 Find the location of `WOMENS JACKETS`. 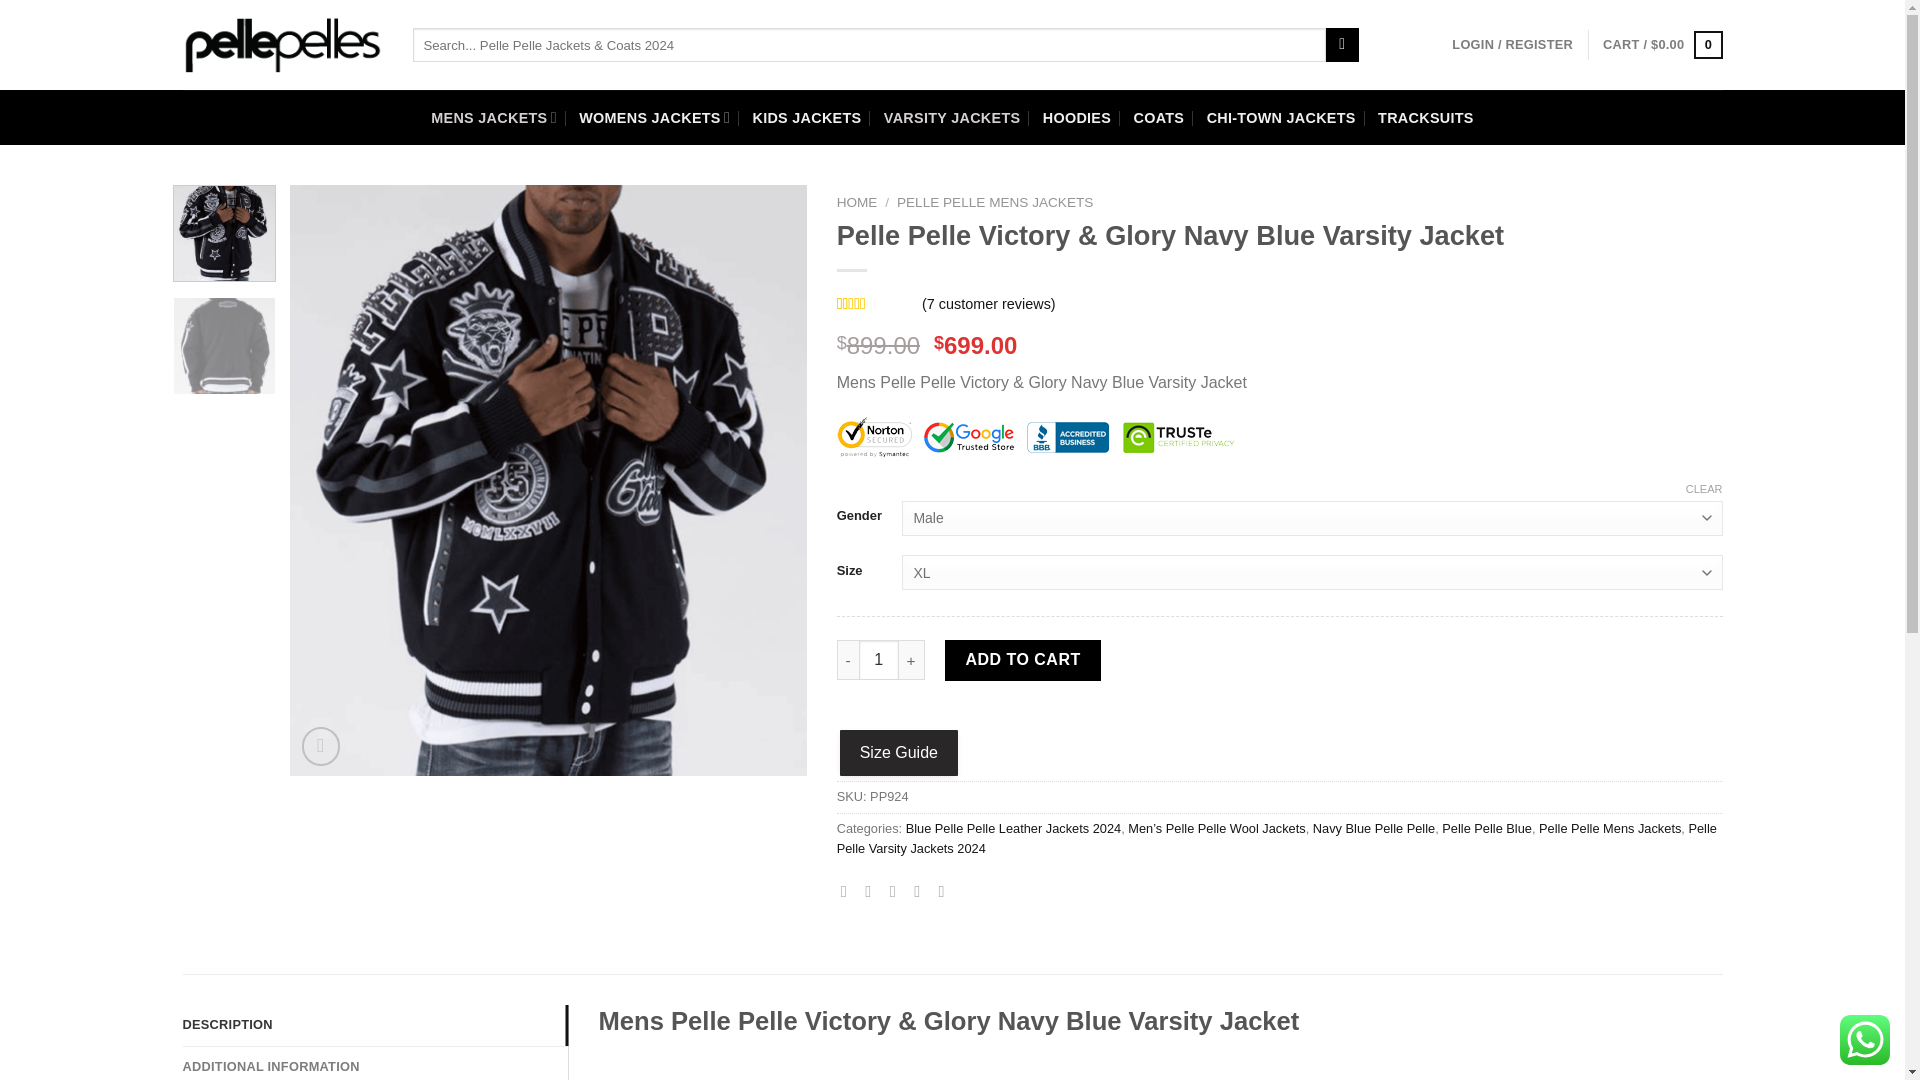

WOMENS JACKETS is located at coordinates (654, 116).